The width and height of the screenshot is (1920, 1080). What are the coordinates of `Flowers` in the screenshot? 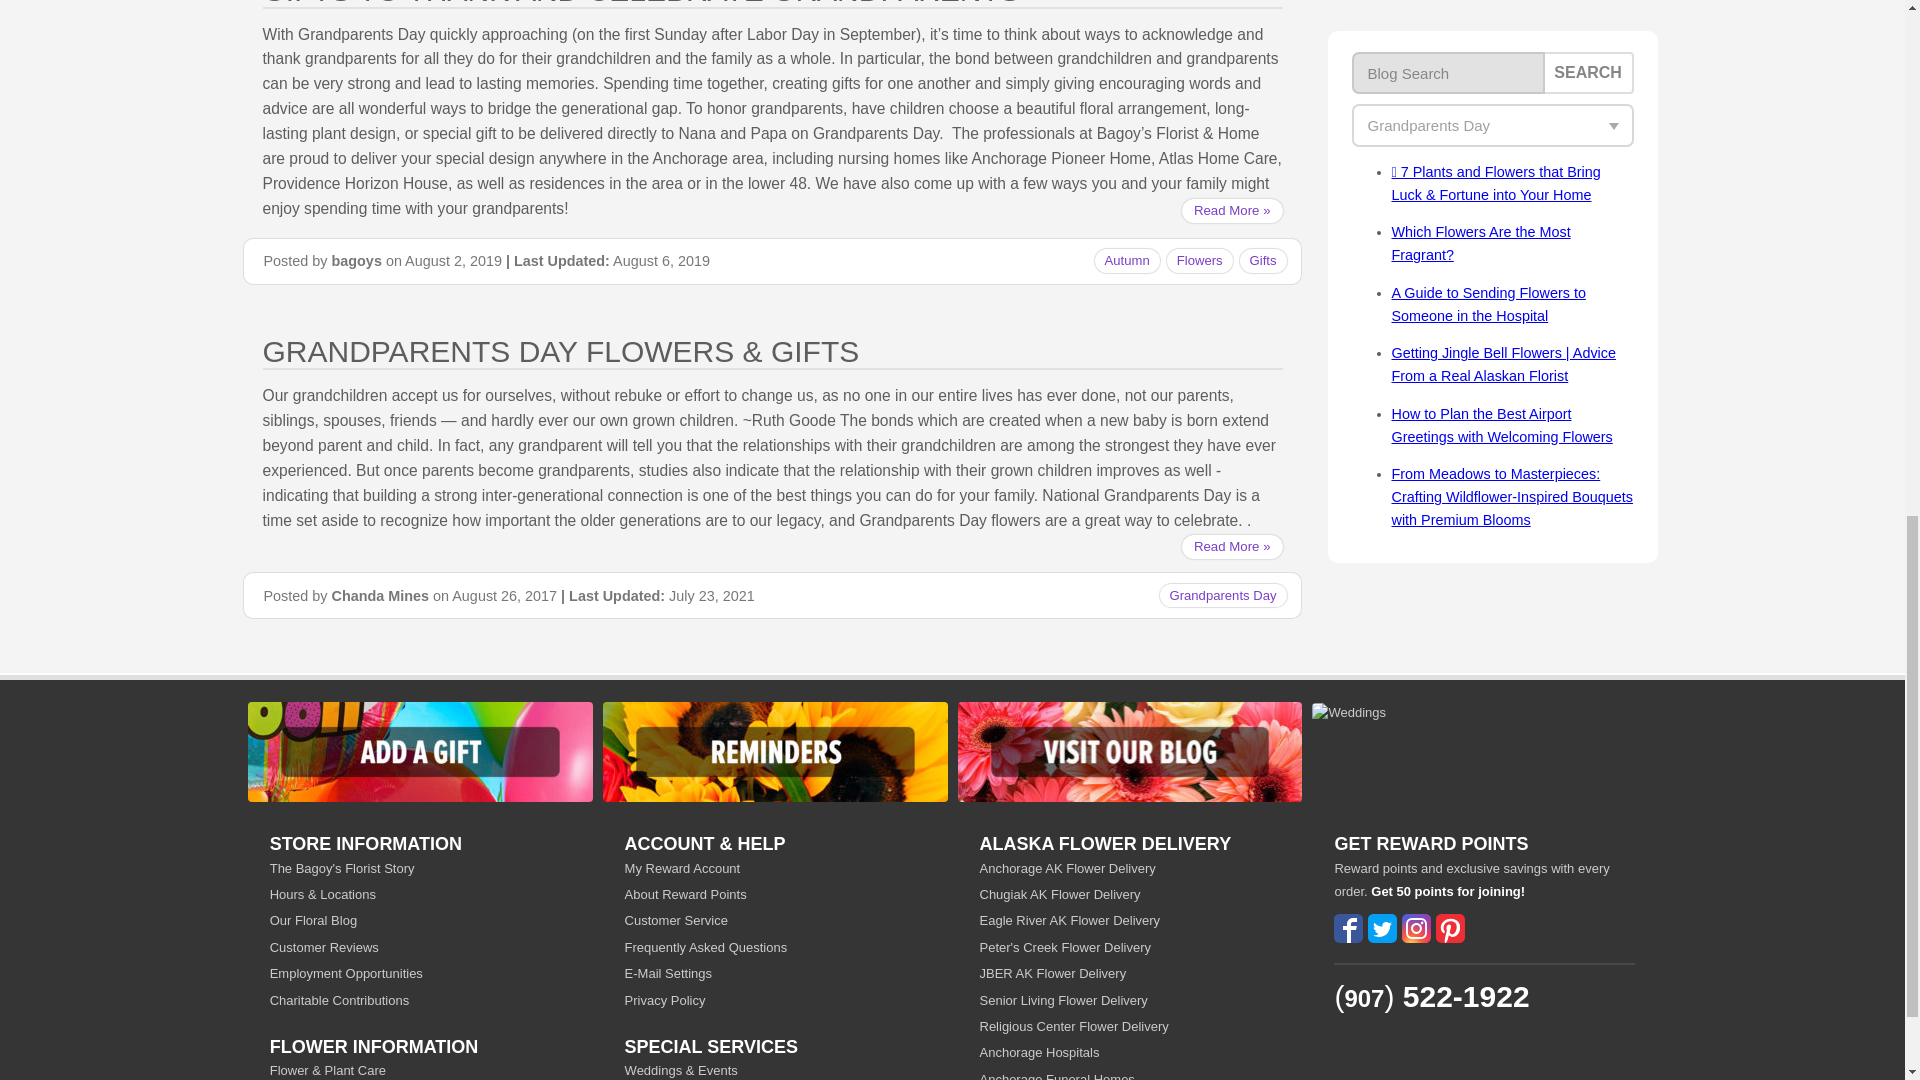 It's located at (1200, 260).